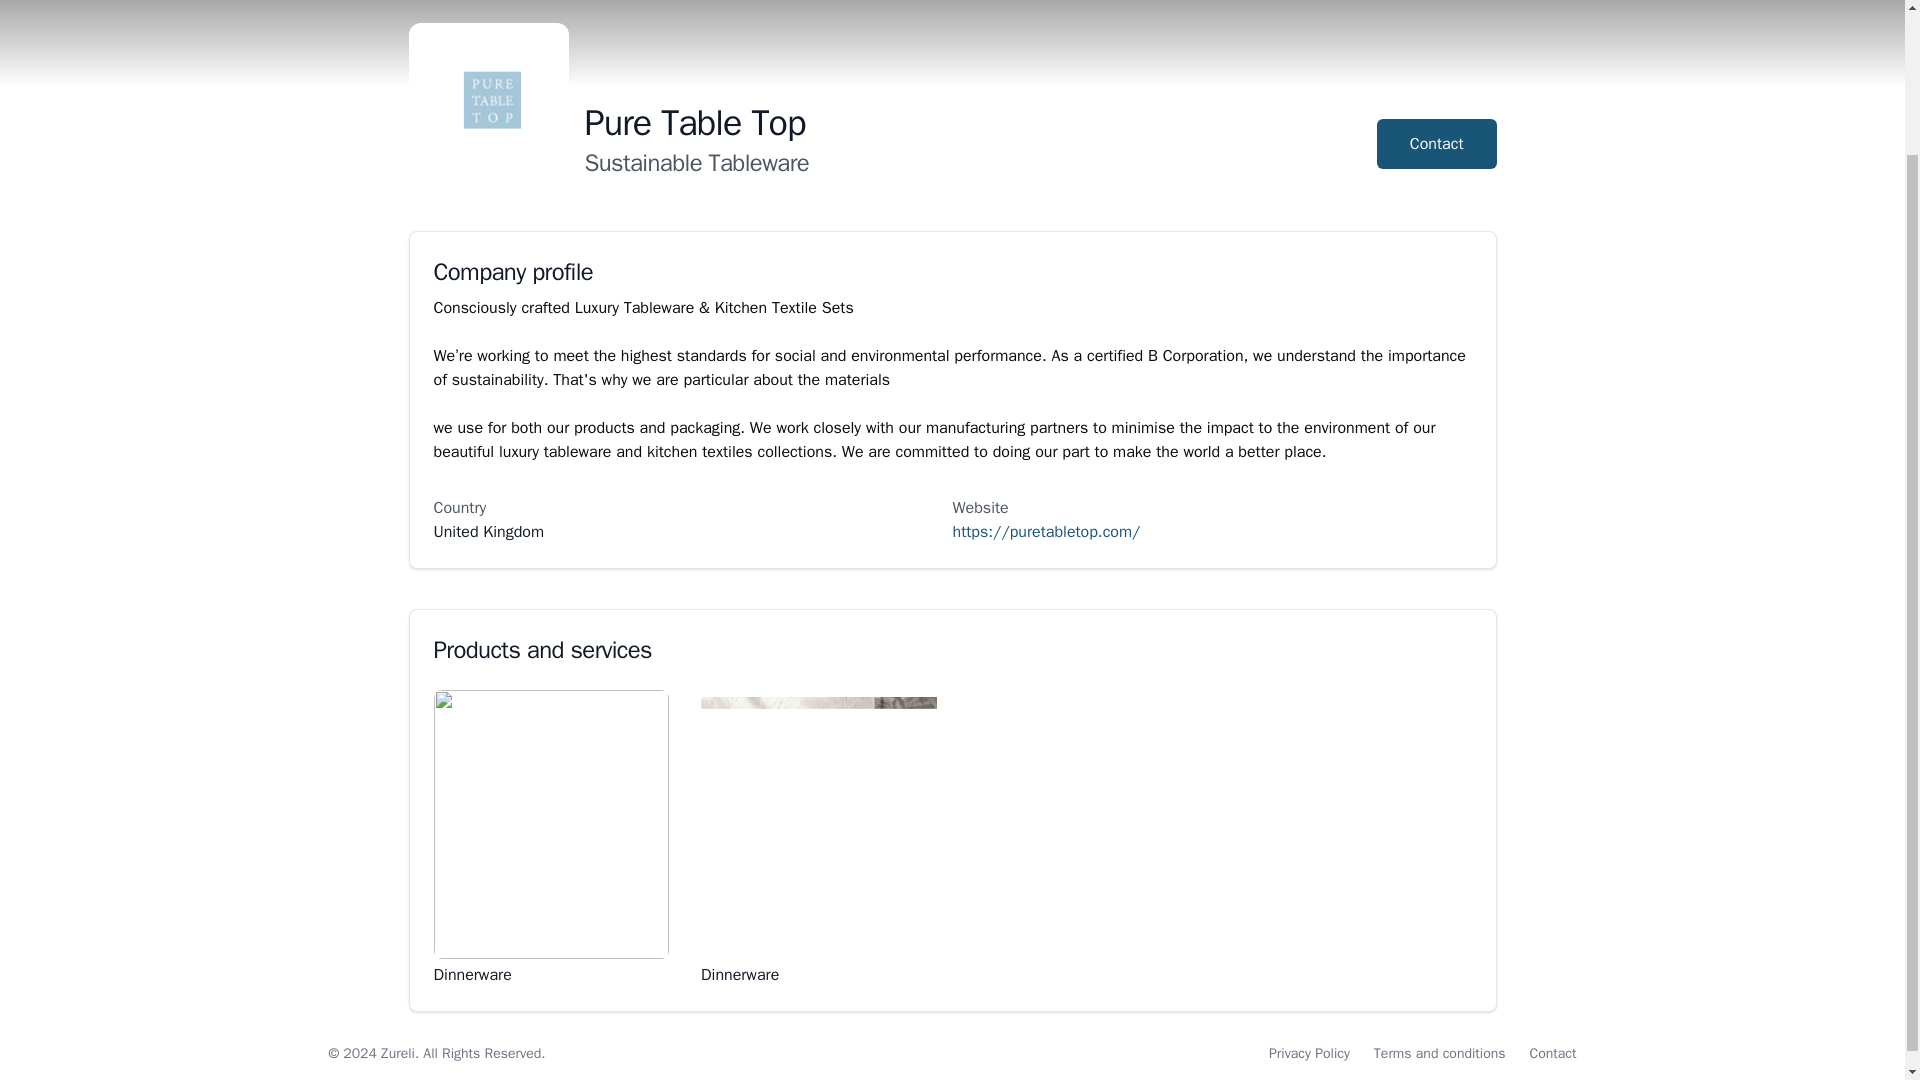 This screenshot has width=1920, height=1080. What do you see at coordinates (1440, 1053) in the screenshot?
I see `Terms and conditions` at bounding box center [1440, 1053].